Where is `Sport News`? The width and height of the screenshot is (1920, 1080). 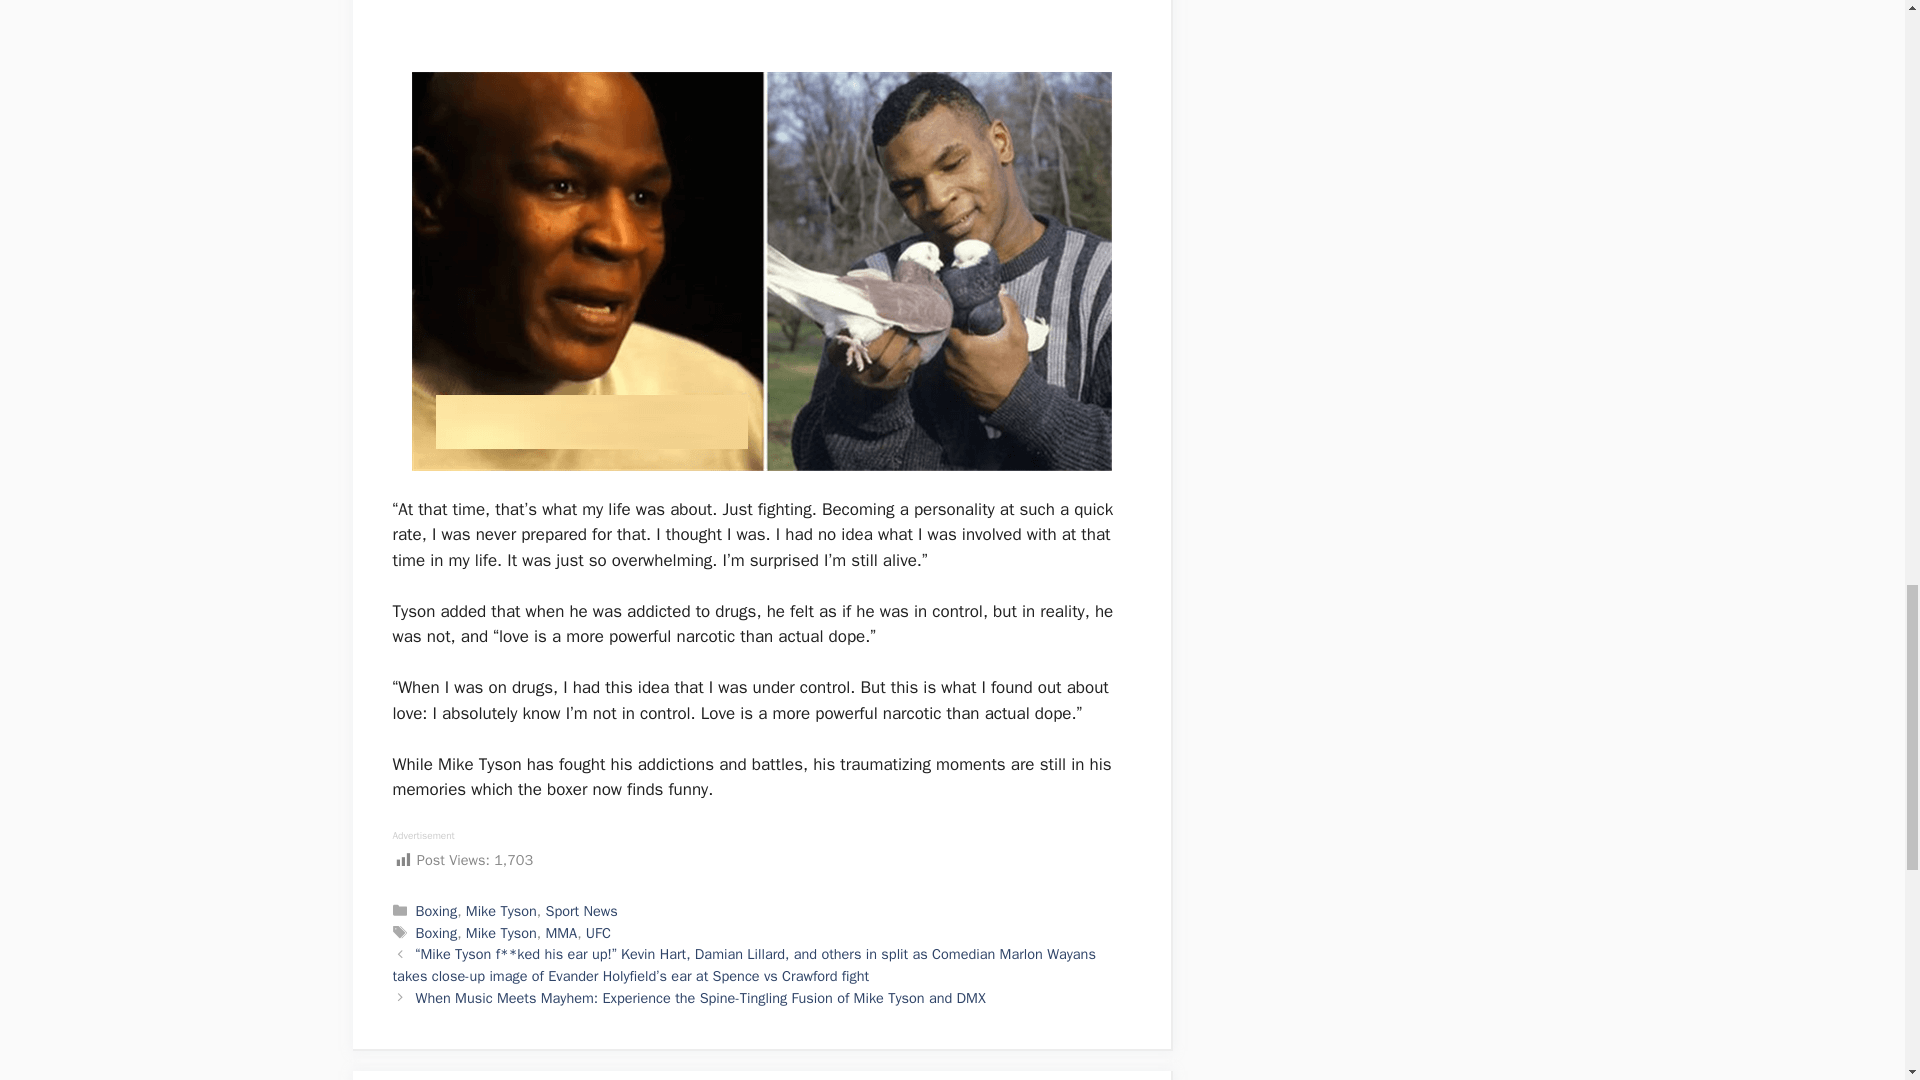 Sport News is located at coordinates (580, 910).